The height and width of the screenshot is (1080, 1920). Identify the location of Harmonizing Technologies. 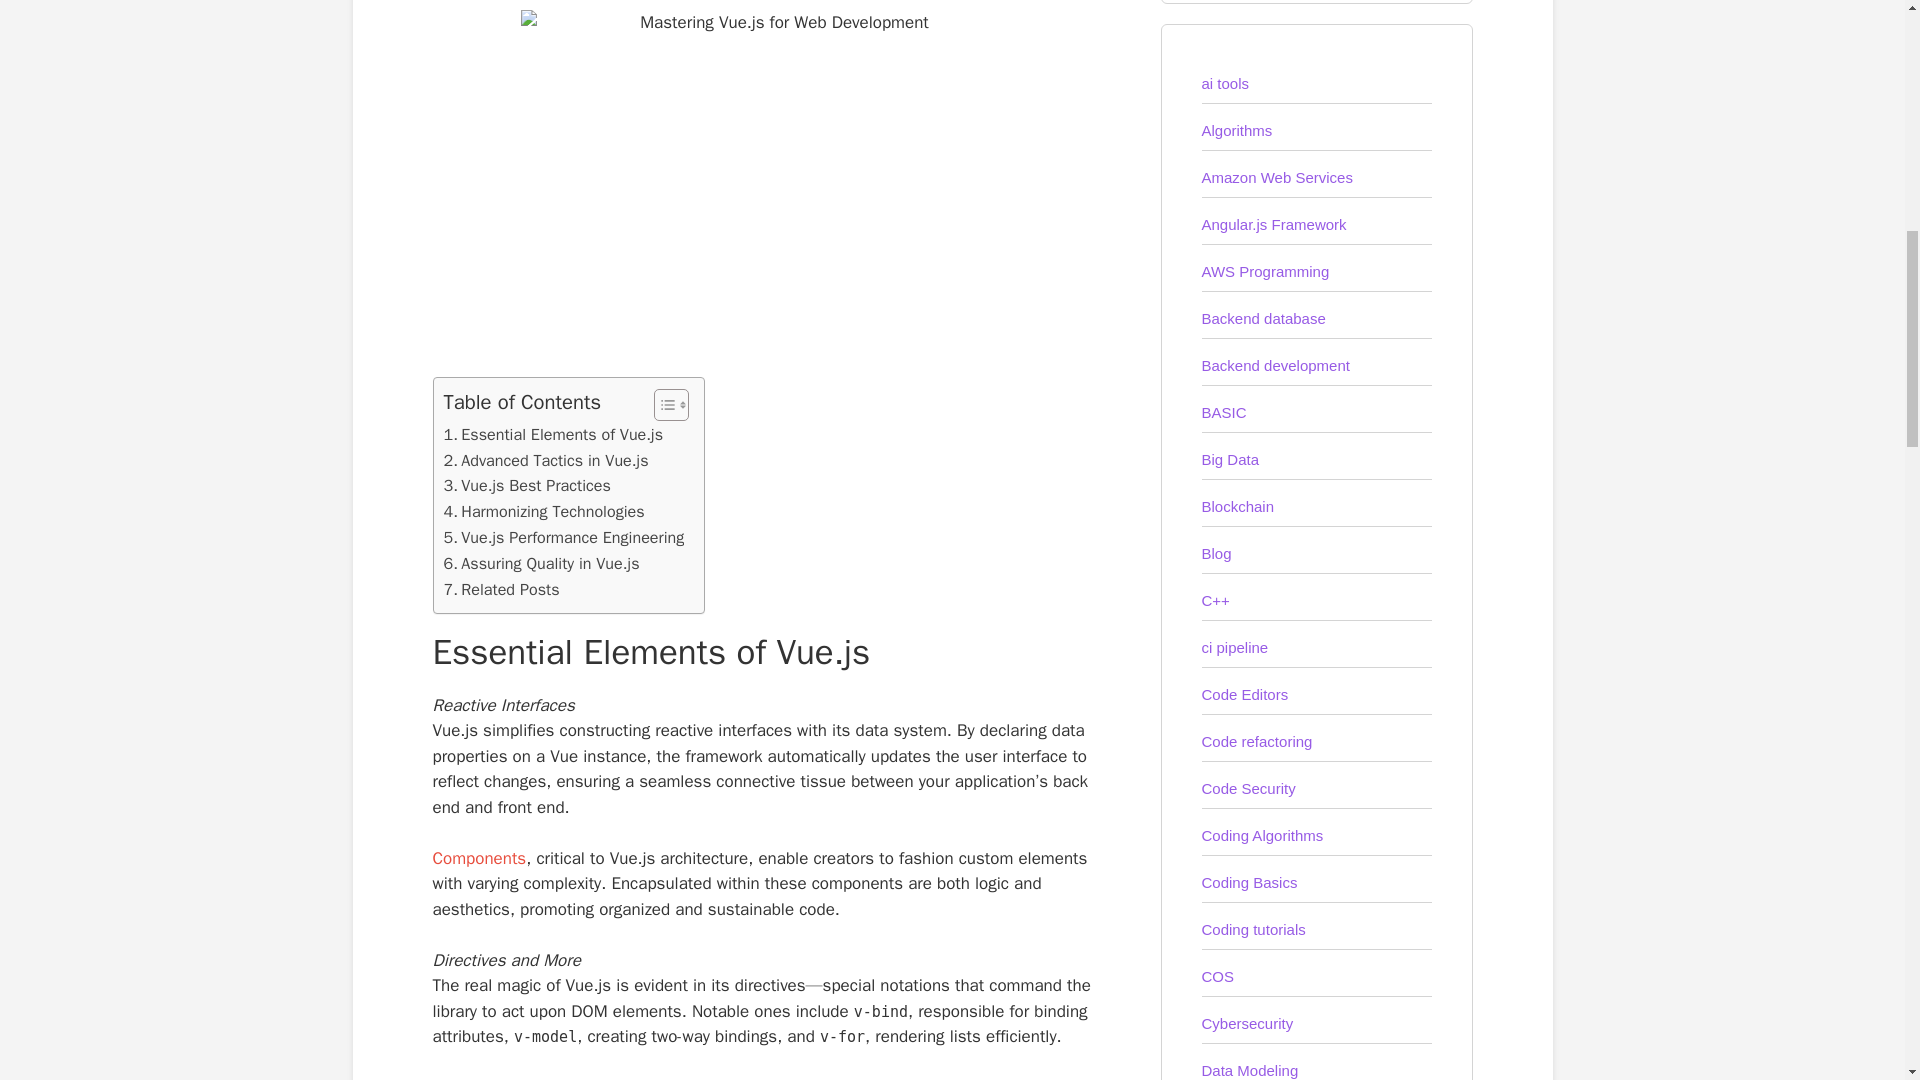
(544, 511).